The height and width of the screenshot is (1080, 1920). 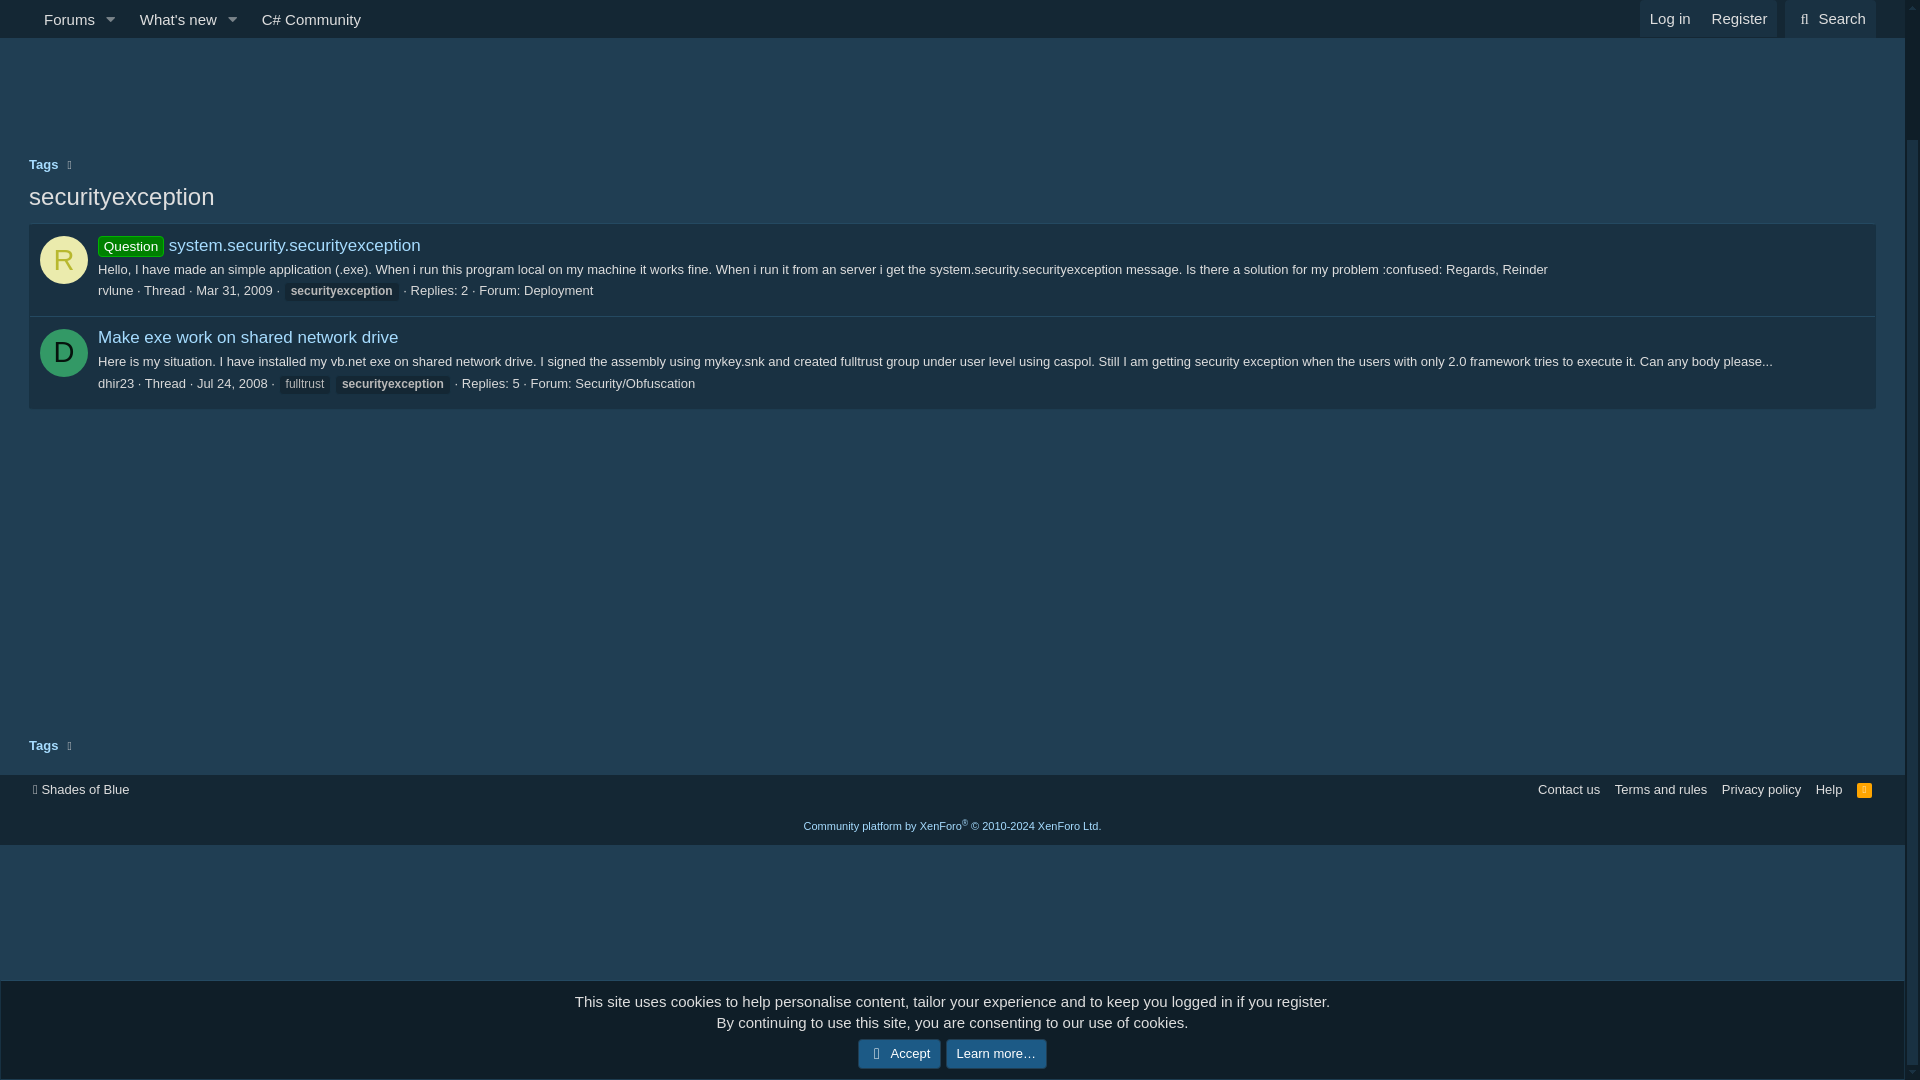 What do you see at coordinates (952, 27) in the screenshot?
I see `Terms and rules` at bounding box center [952, 27].